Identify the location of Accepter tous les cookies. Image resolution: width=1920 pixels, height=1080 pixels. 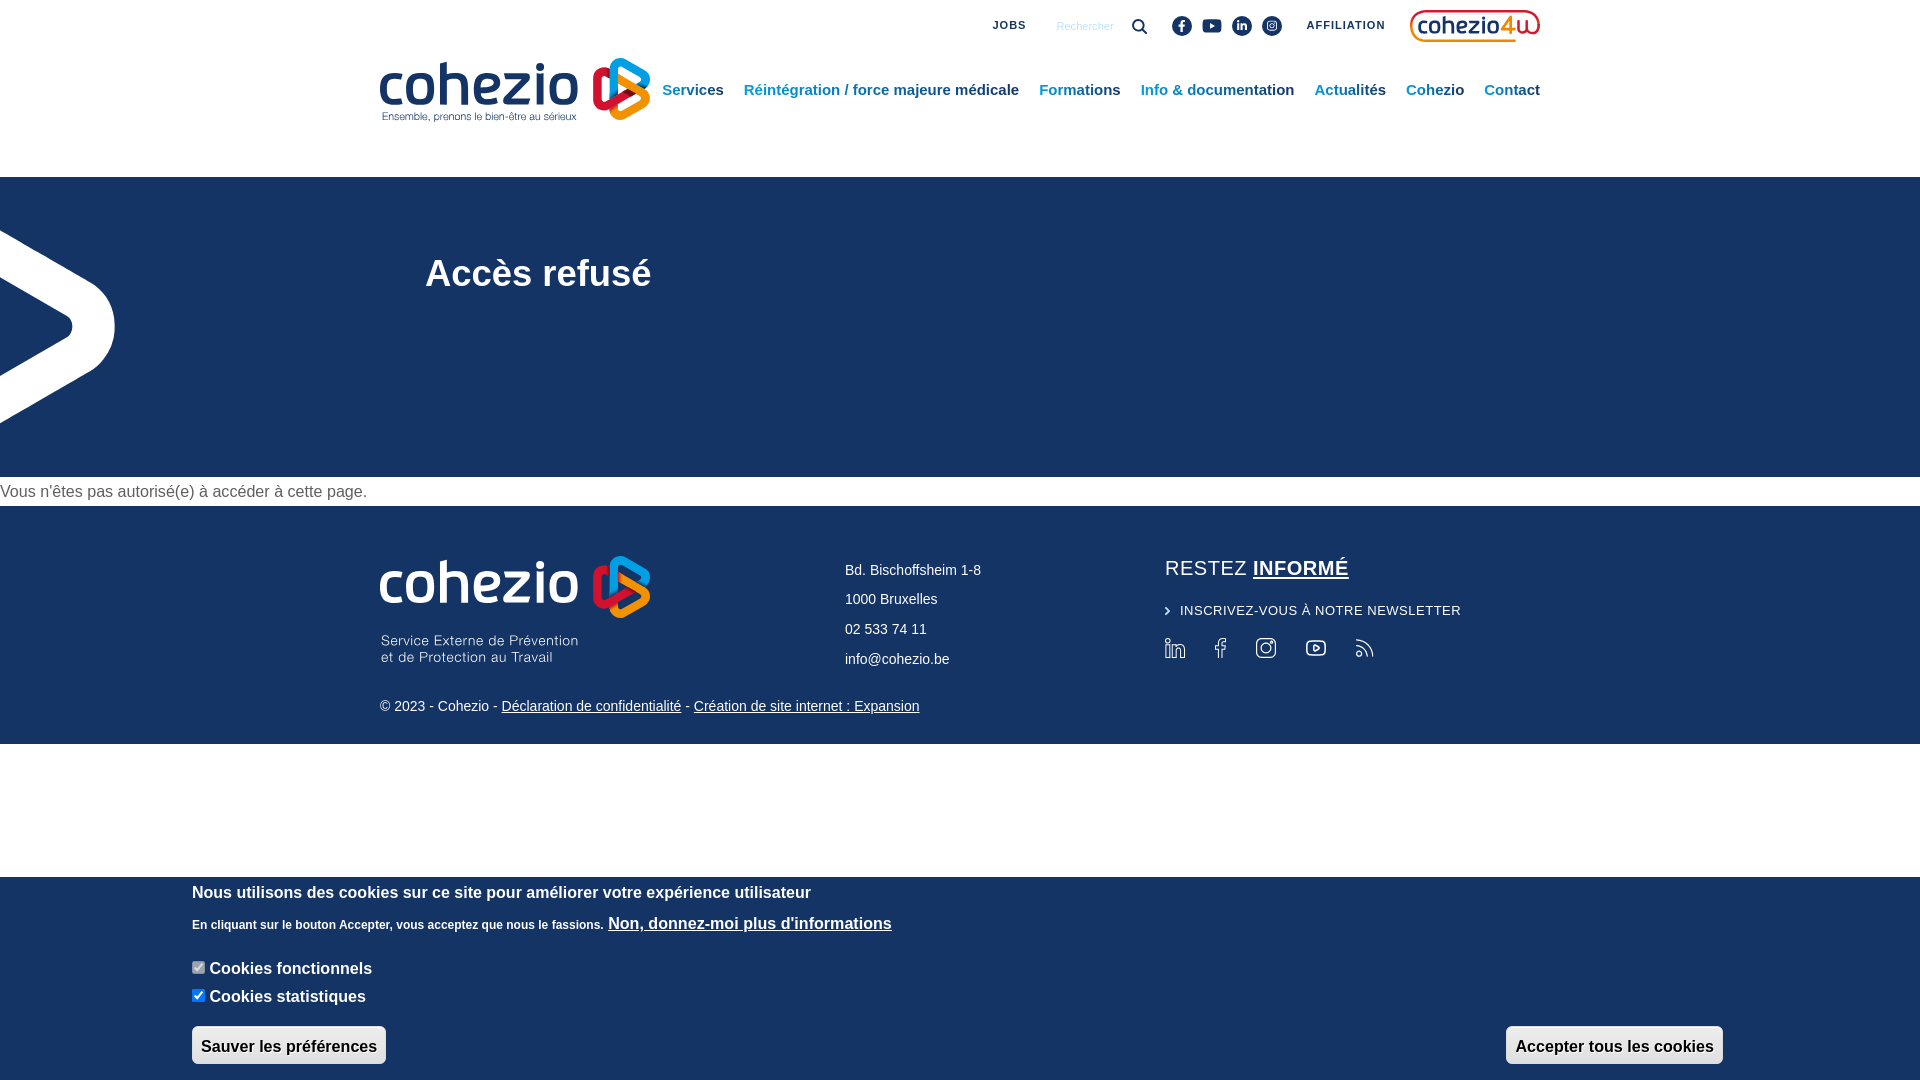
(1614, 1045).